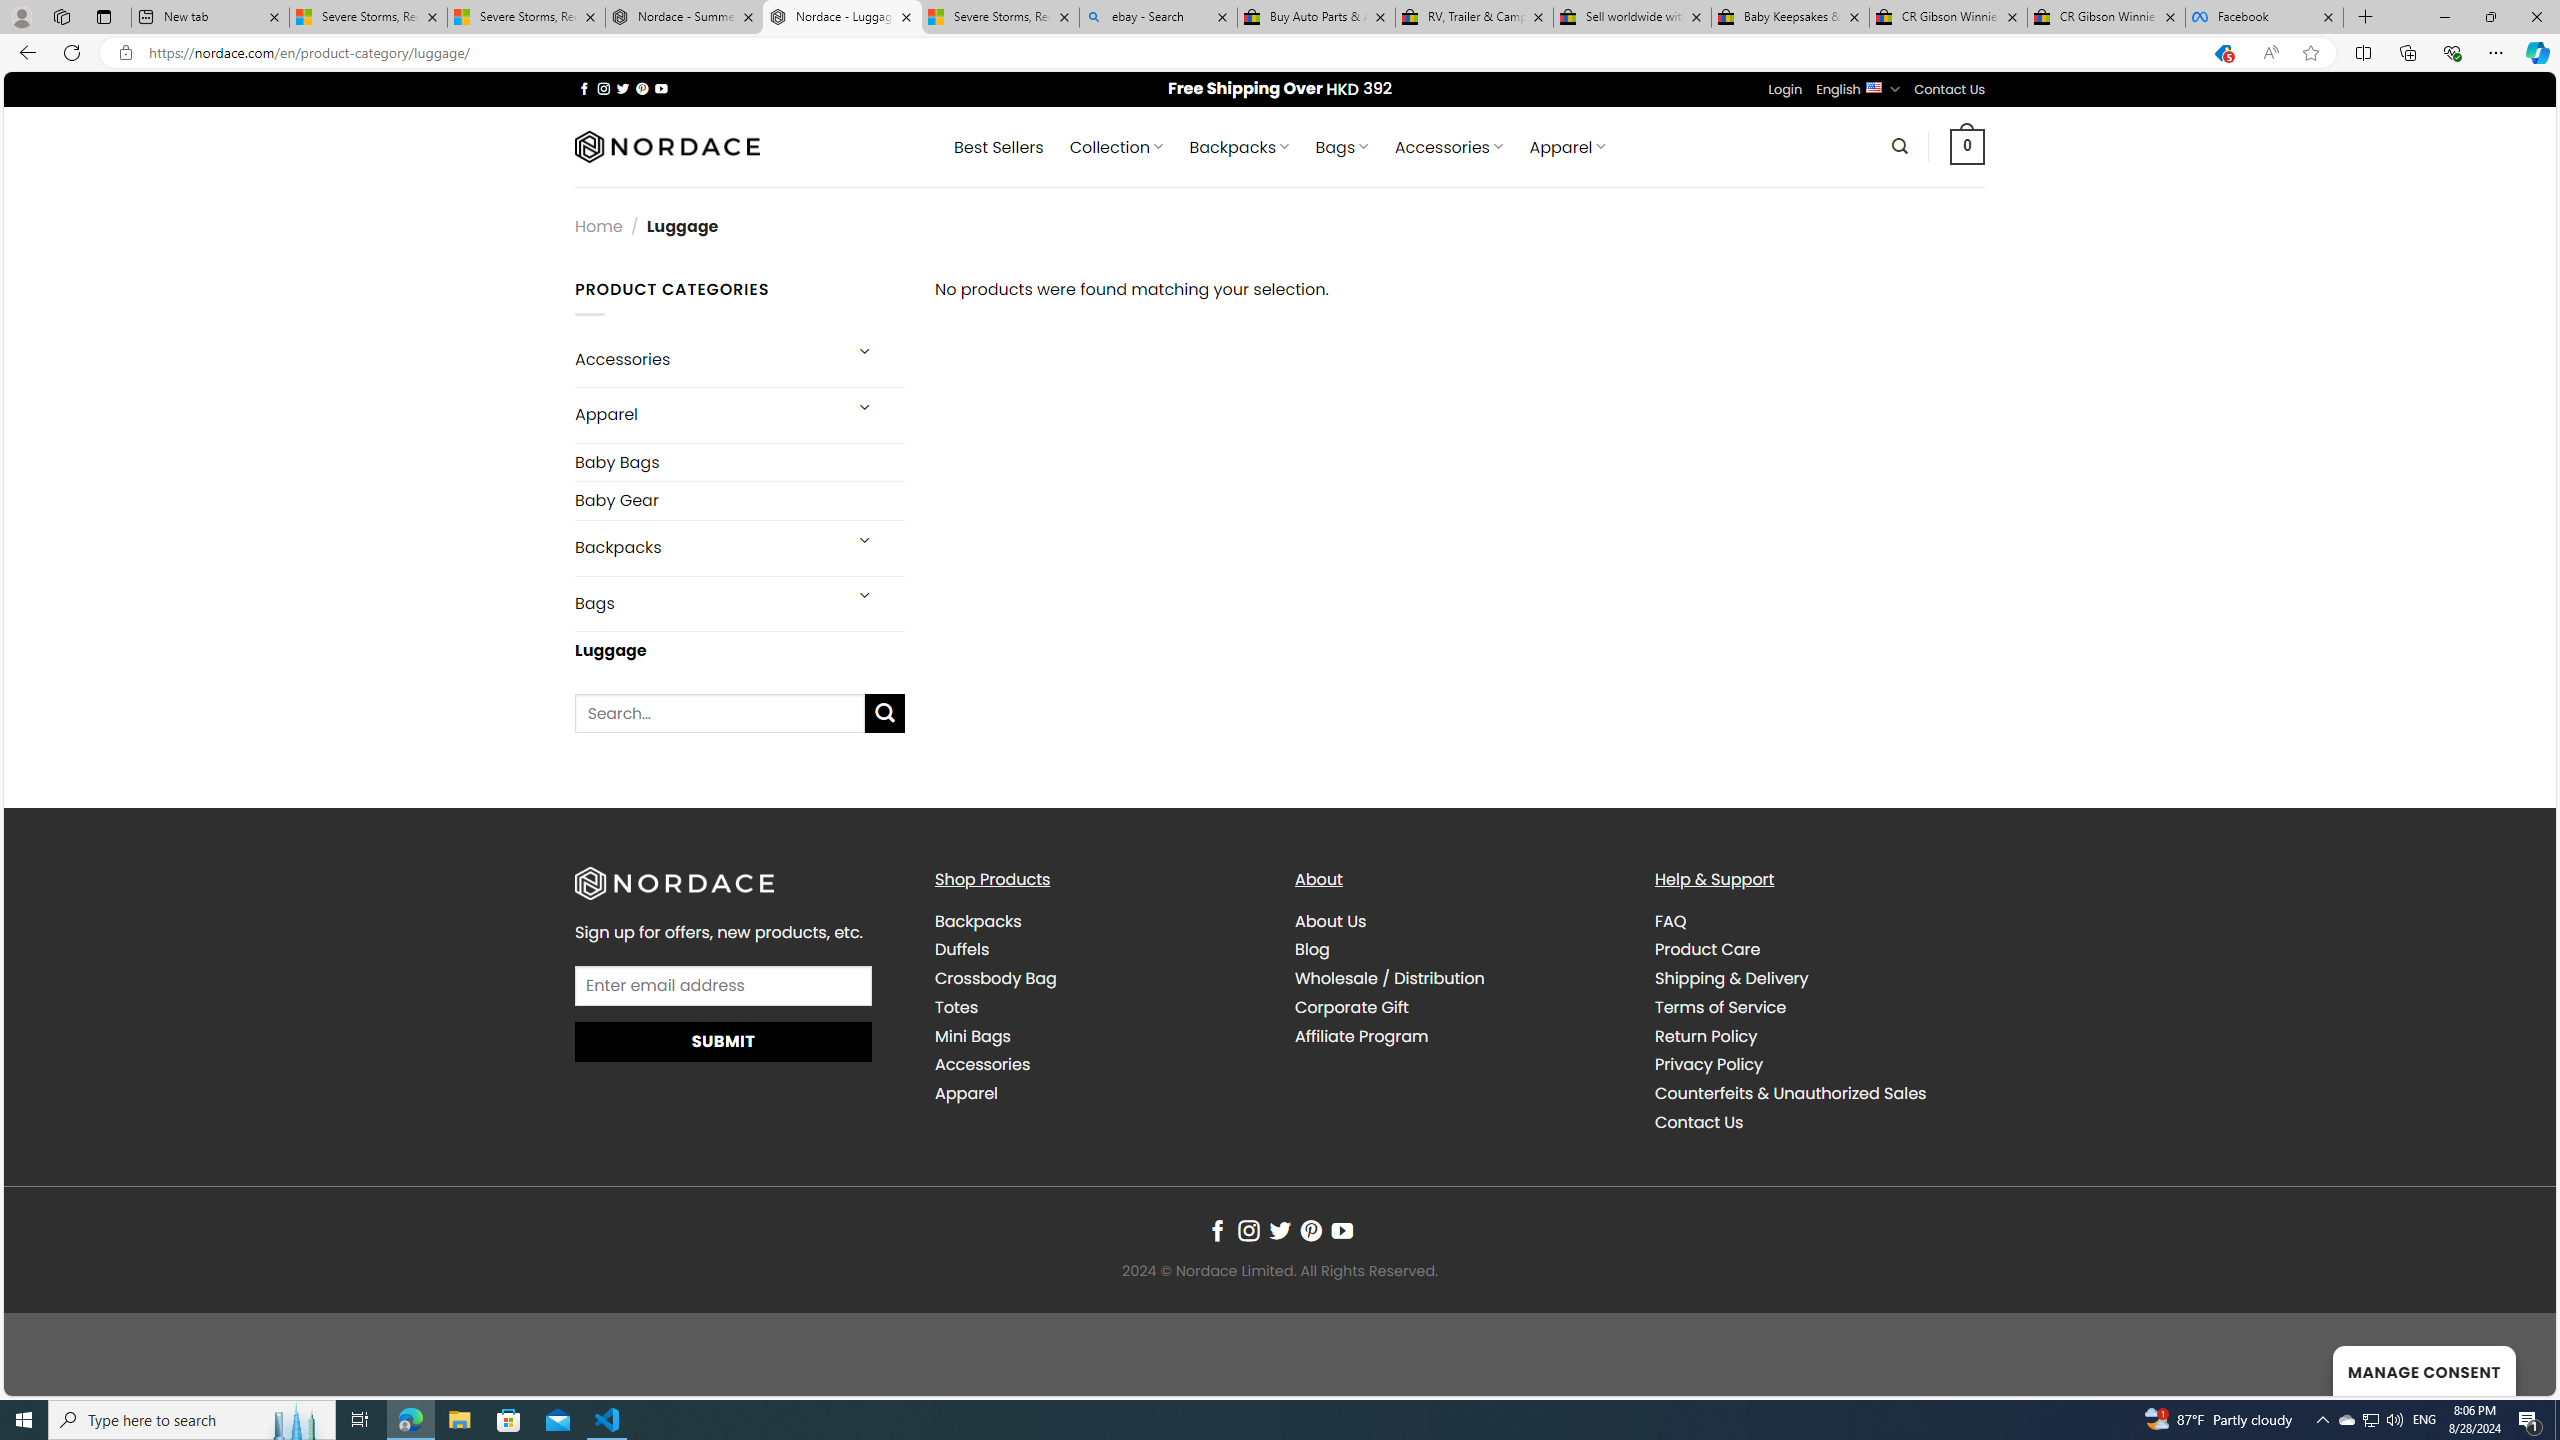 Image resolution: width=2560 pixels, height=1440 pixels. Describe the element at coordinates (1099, 1006) in the screenshot. I see `Totes` at that location.